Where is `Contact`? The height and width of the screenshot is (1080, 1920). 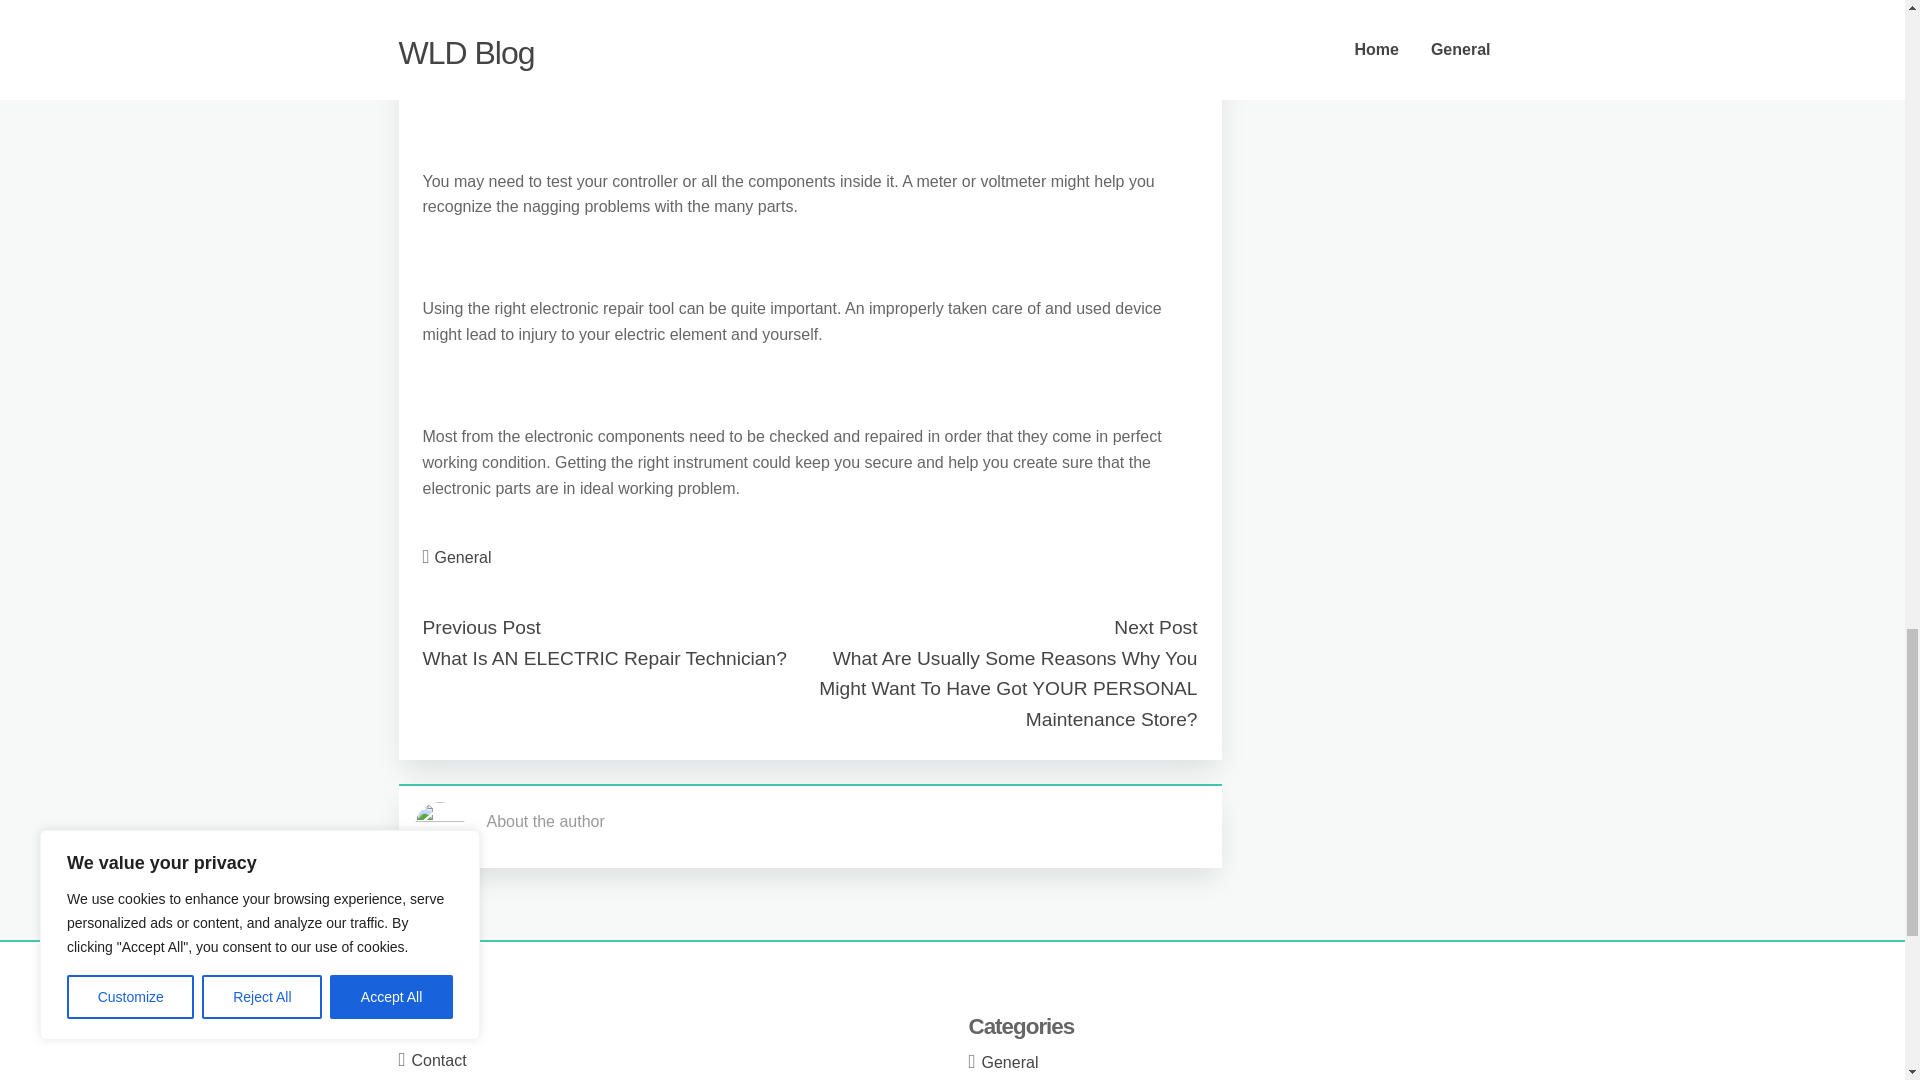
Contact is located at coordinates (439, 1060).